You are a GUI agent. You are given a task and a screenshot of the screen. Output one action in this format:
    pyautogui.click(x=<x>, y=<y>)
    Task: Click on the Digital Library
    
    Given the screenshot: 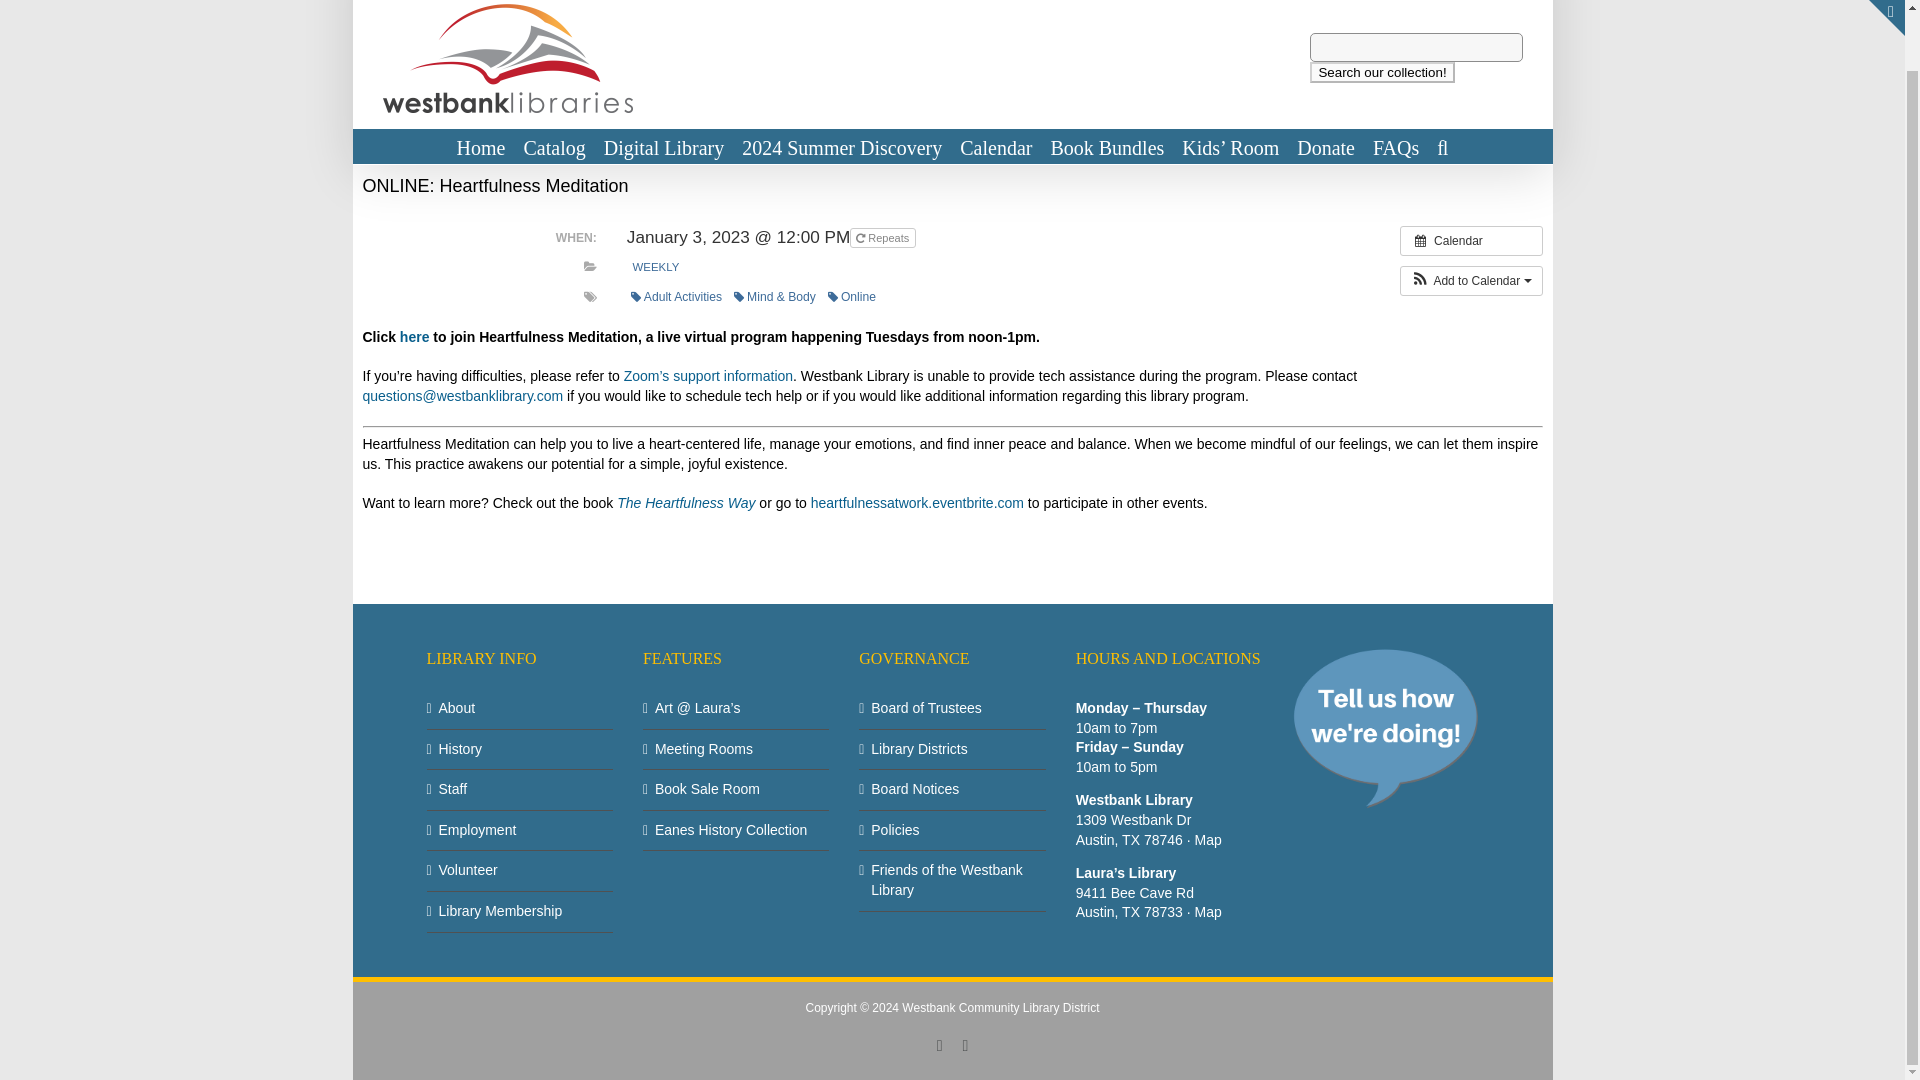 What is the action you would take?
    pyautogui.click(x=664, y=146)
    